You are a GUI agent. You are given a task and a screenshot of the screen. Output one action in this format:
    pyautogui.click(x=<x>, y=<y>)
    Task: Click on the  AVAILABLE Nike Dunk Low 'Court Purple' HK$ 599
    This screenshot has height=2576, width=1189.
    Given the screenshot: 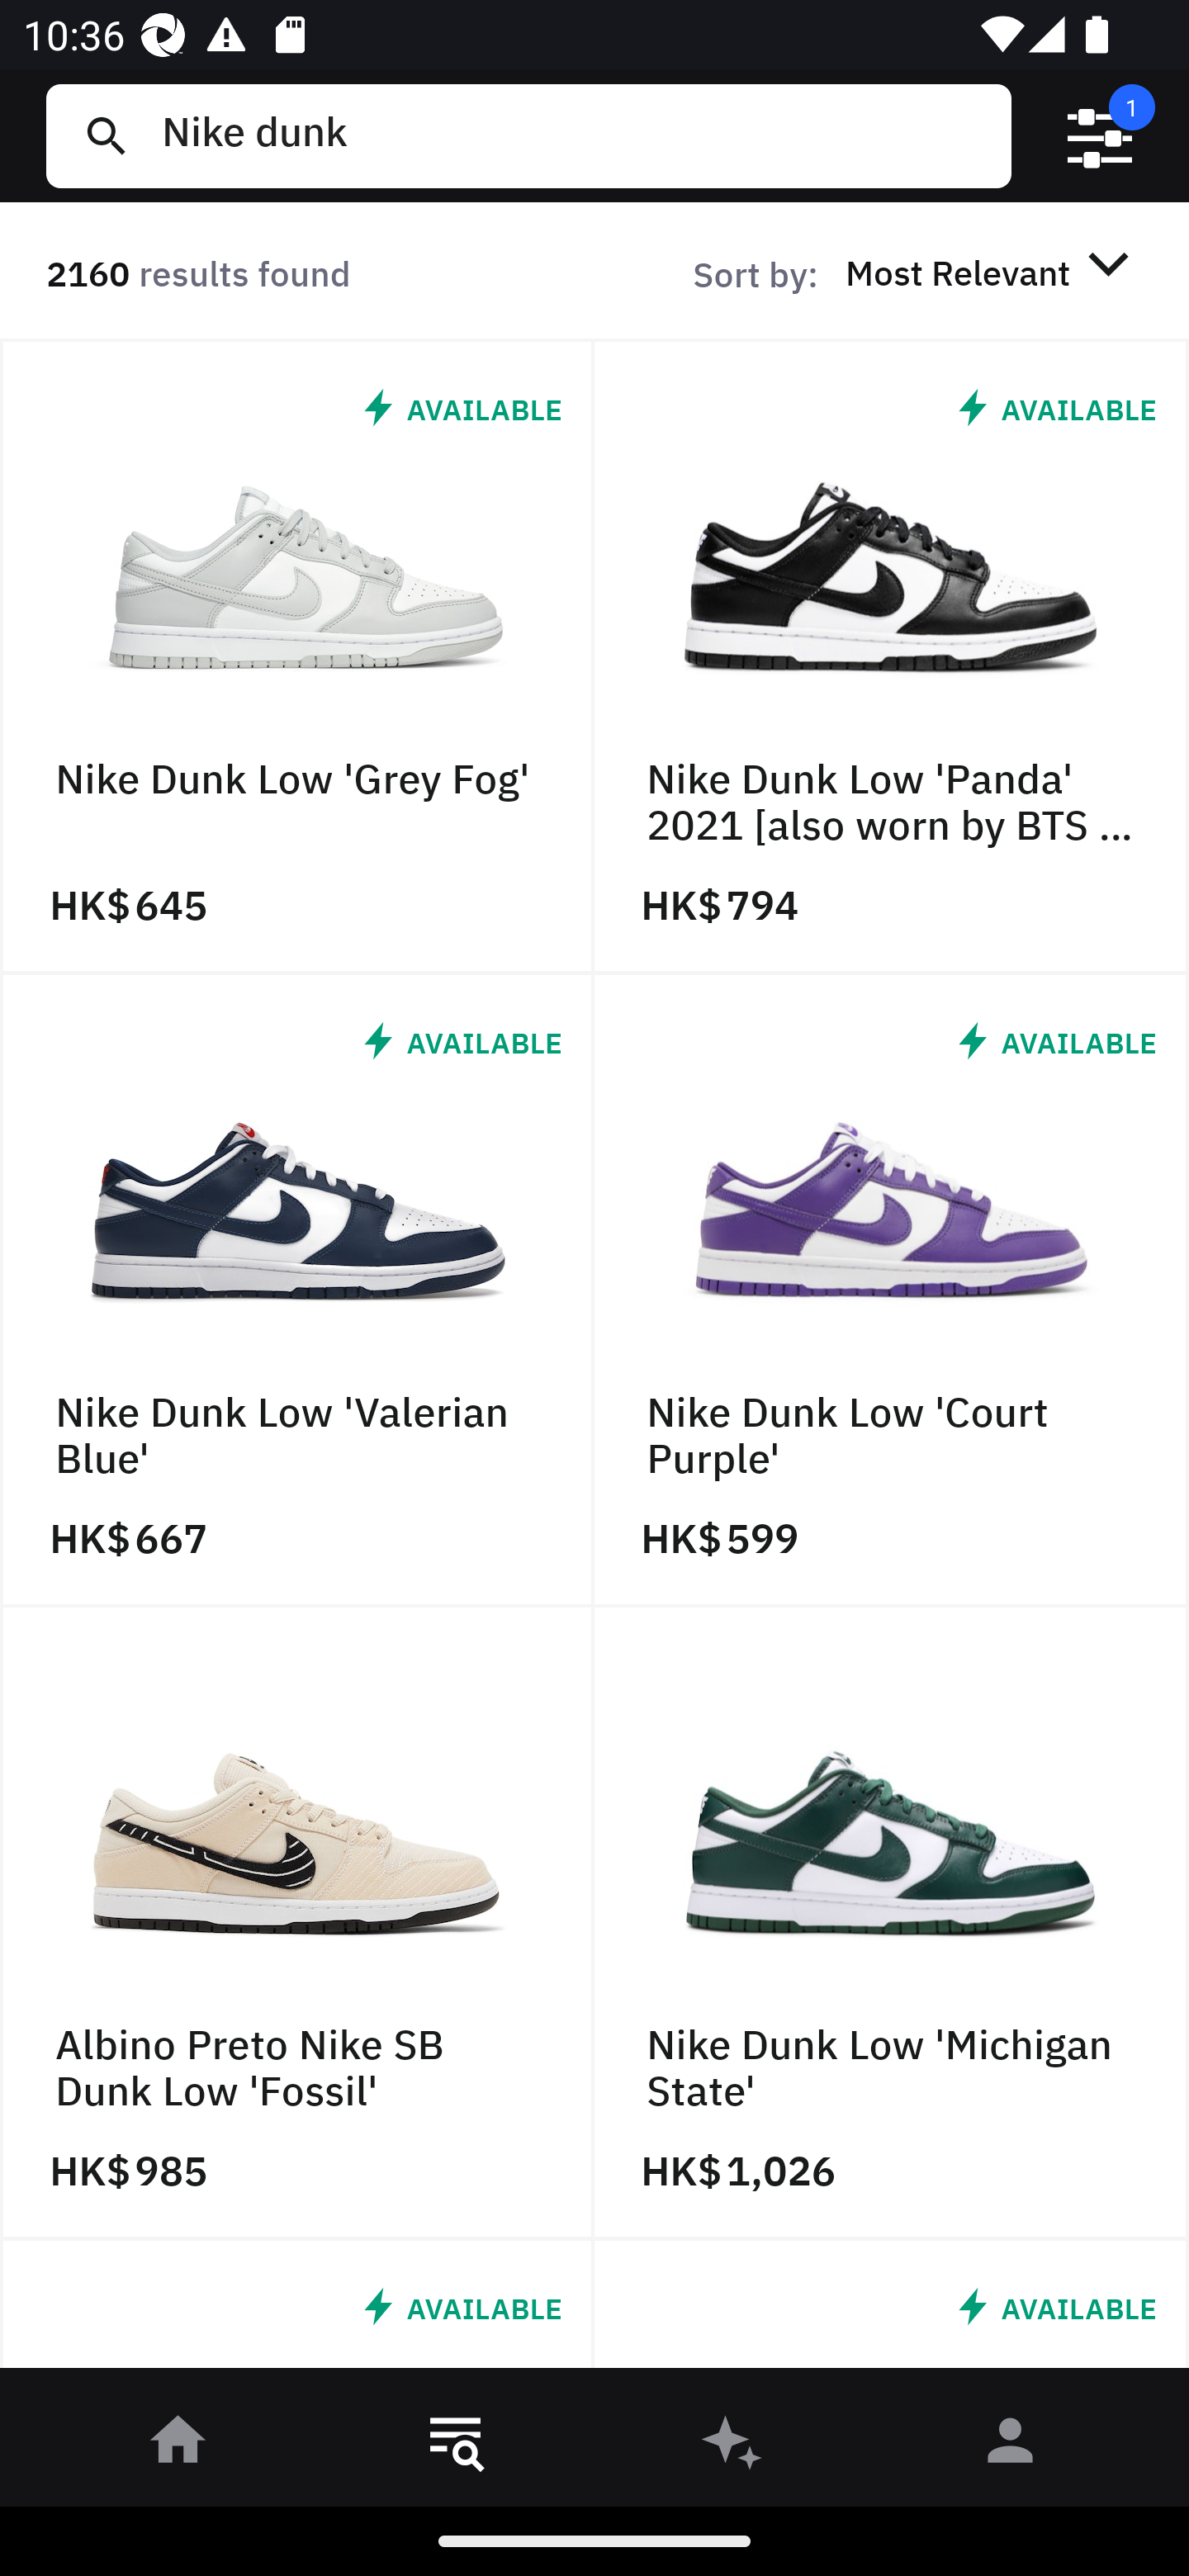 What is the action you would take?
    pyautogui.click(x=892, y=1290)
    